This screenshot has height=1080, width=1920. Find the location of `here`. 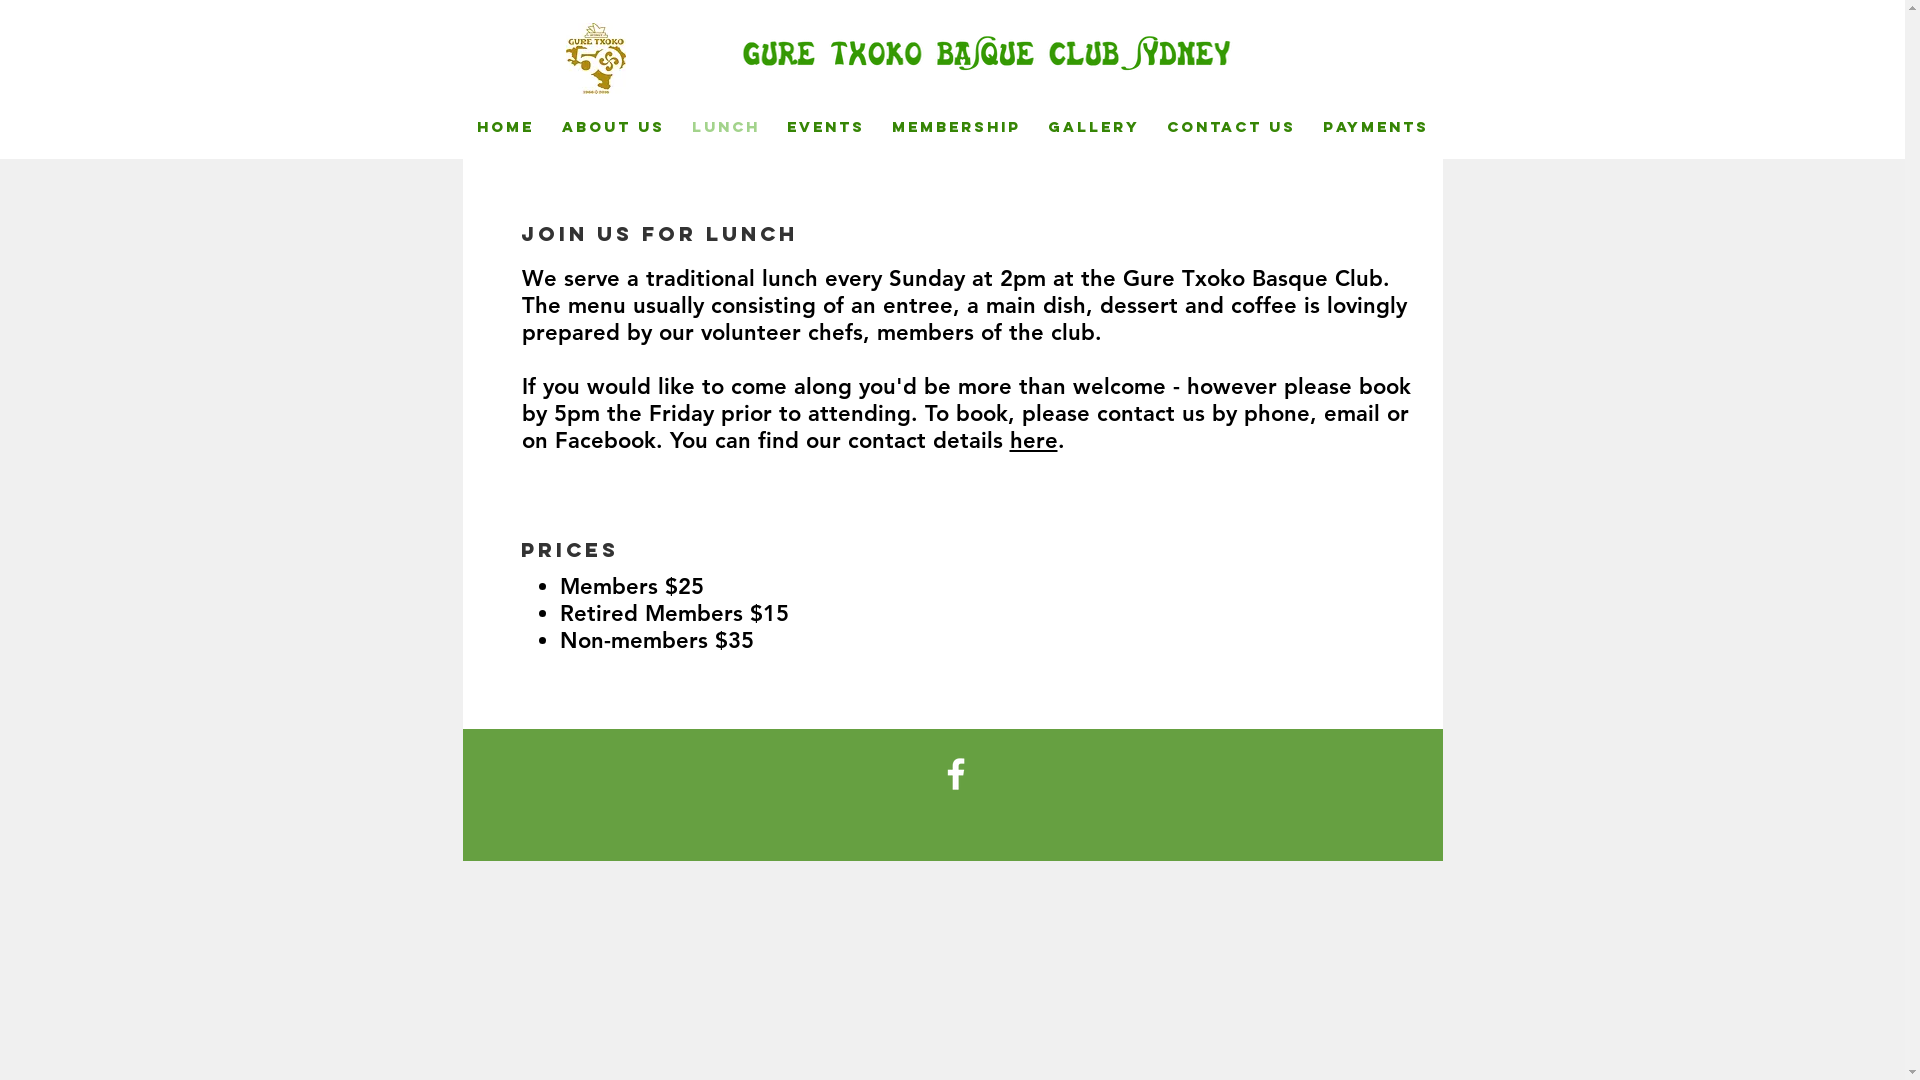

here is located at coordinates (1034, 440).